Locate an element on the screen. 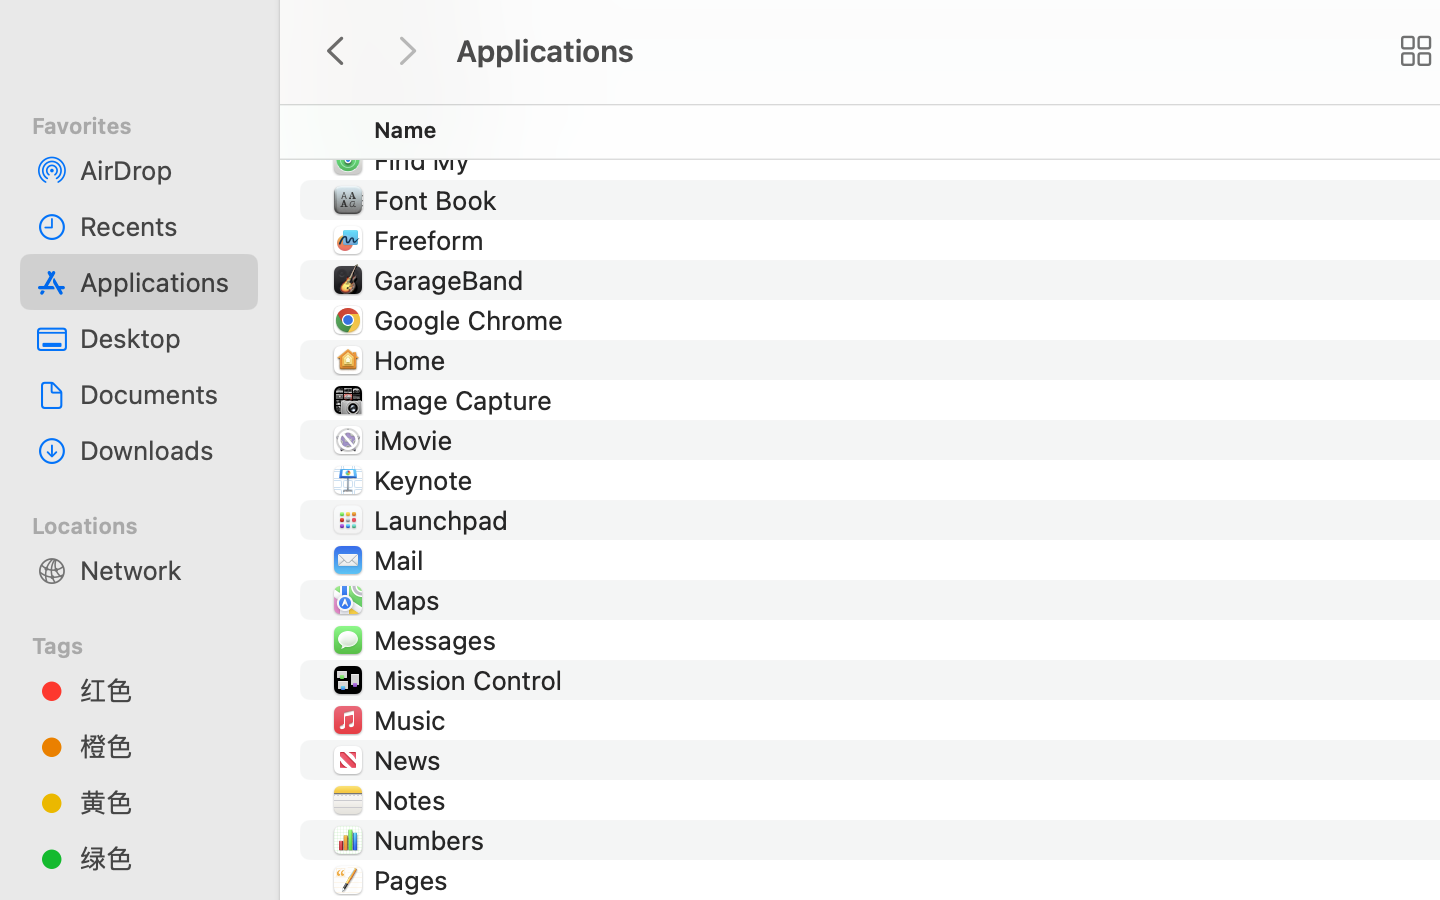  Applications is located at coordinates (161, 282).